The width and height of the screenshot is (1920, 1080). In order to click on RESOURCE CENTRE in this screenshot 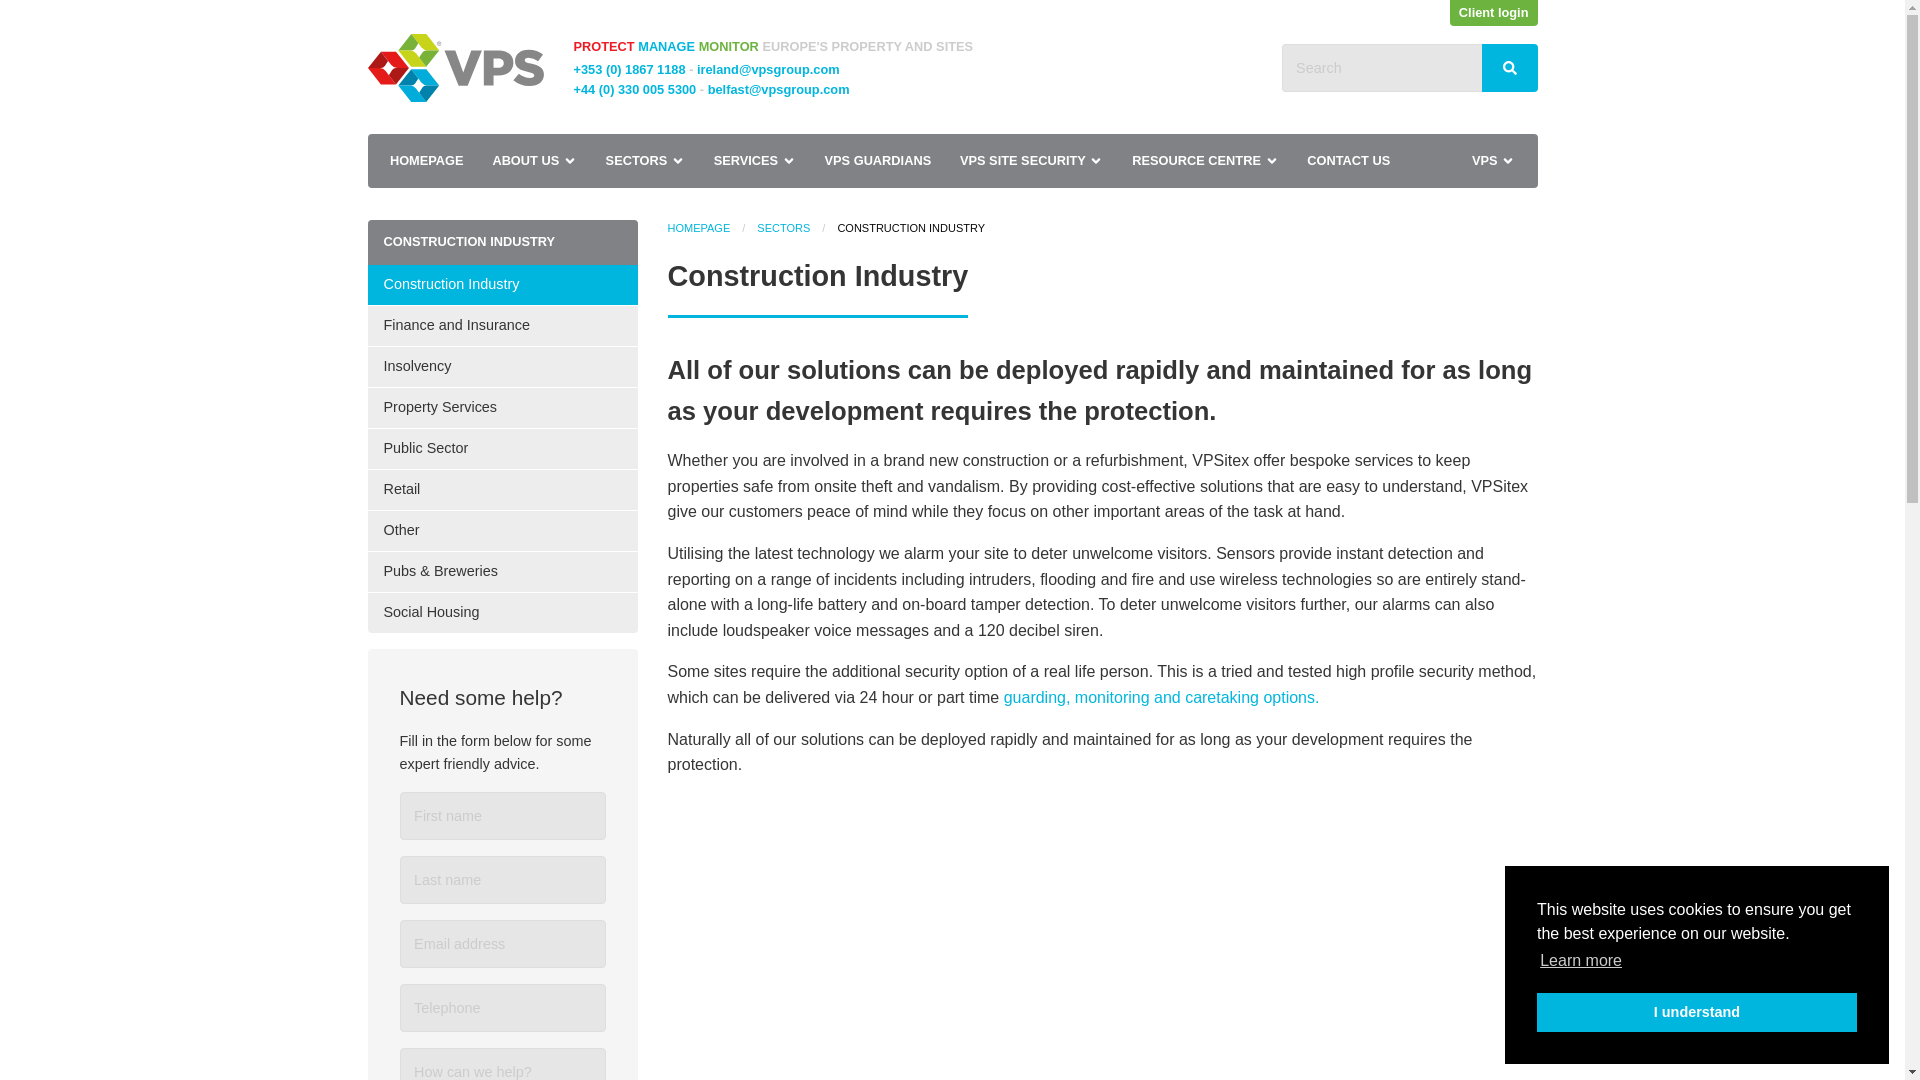, I will do `click(1204, 160)`.